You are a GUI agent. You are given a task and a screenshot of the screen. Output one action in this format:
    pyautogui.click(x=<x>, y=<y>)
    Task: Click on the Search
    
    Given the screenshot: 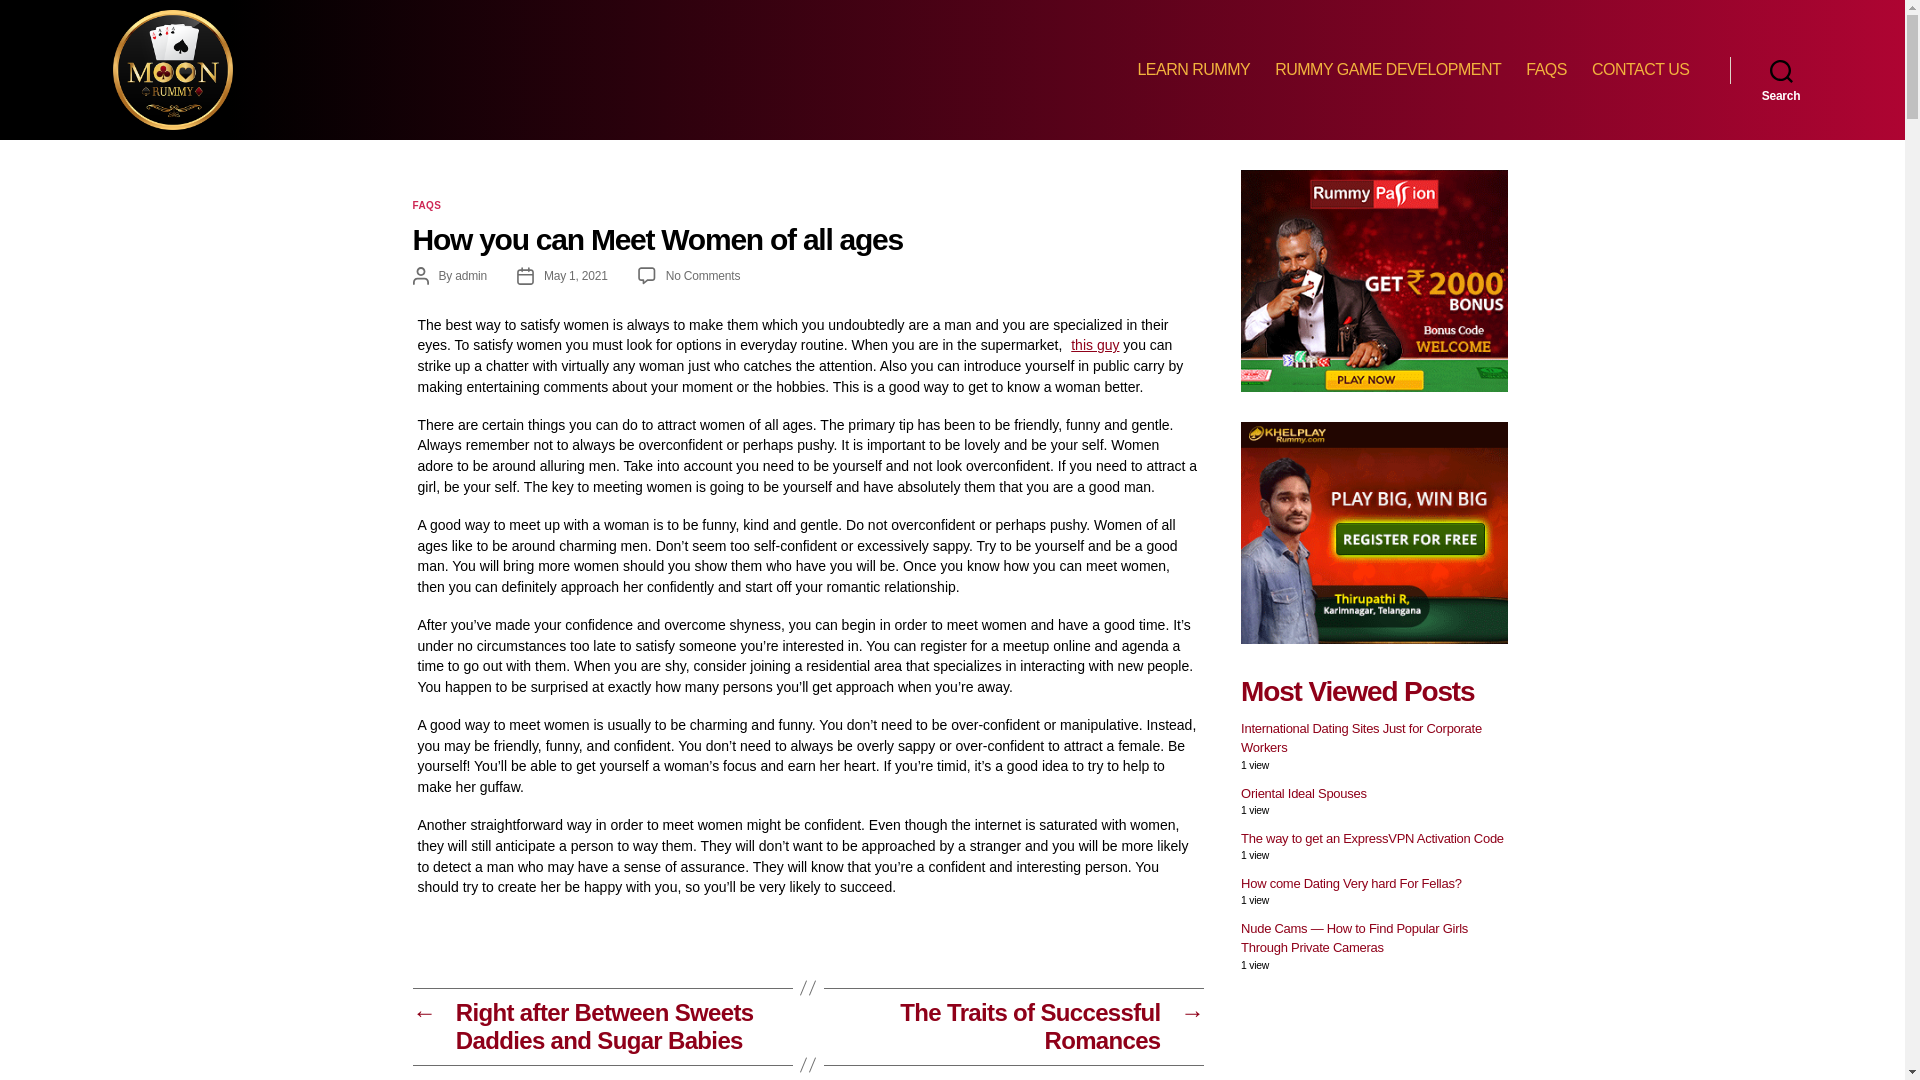 What is the action you would take?
    pyautogui.click(x=1781, y=69)
    